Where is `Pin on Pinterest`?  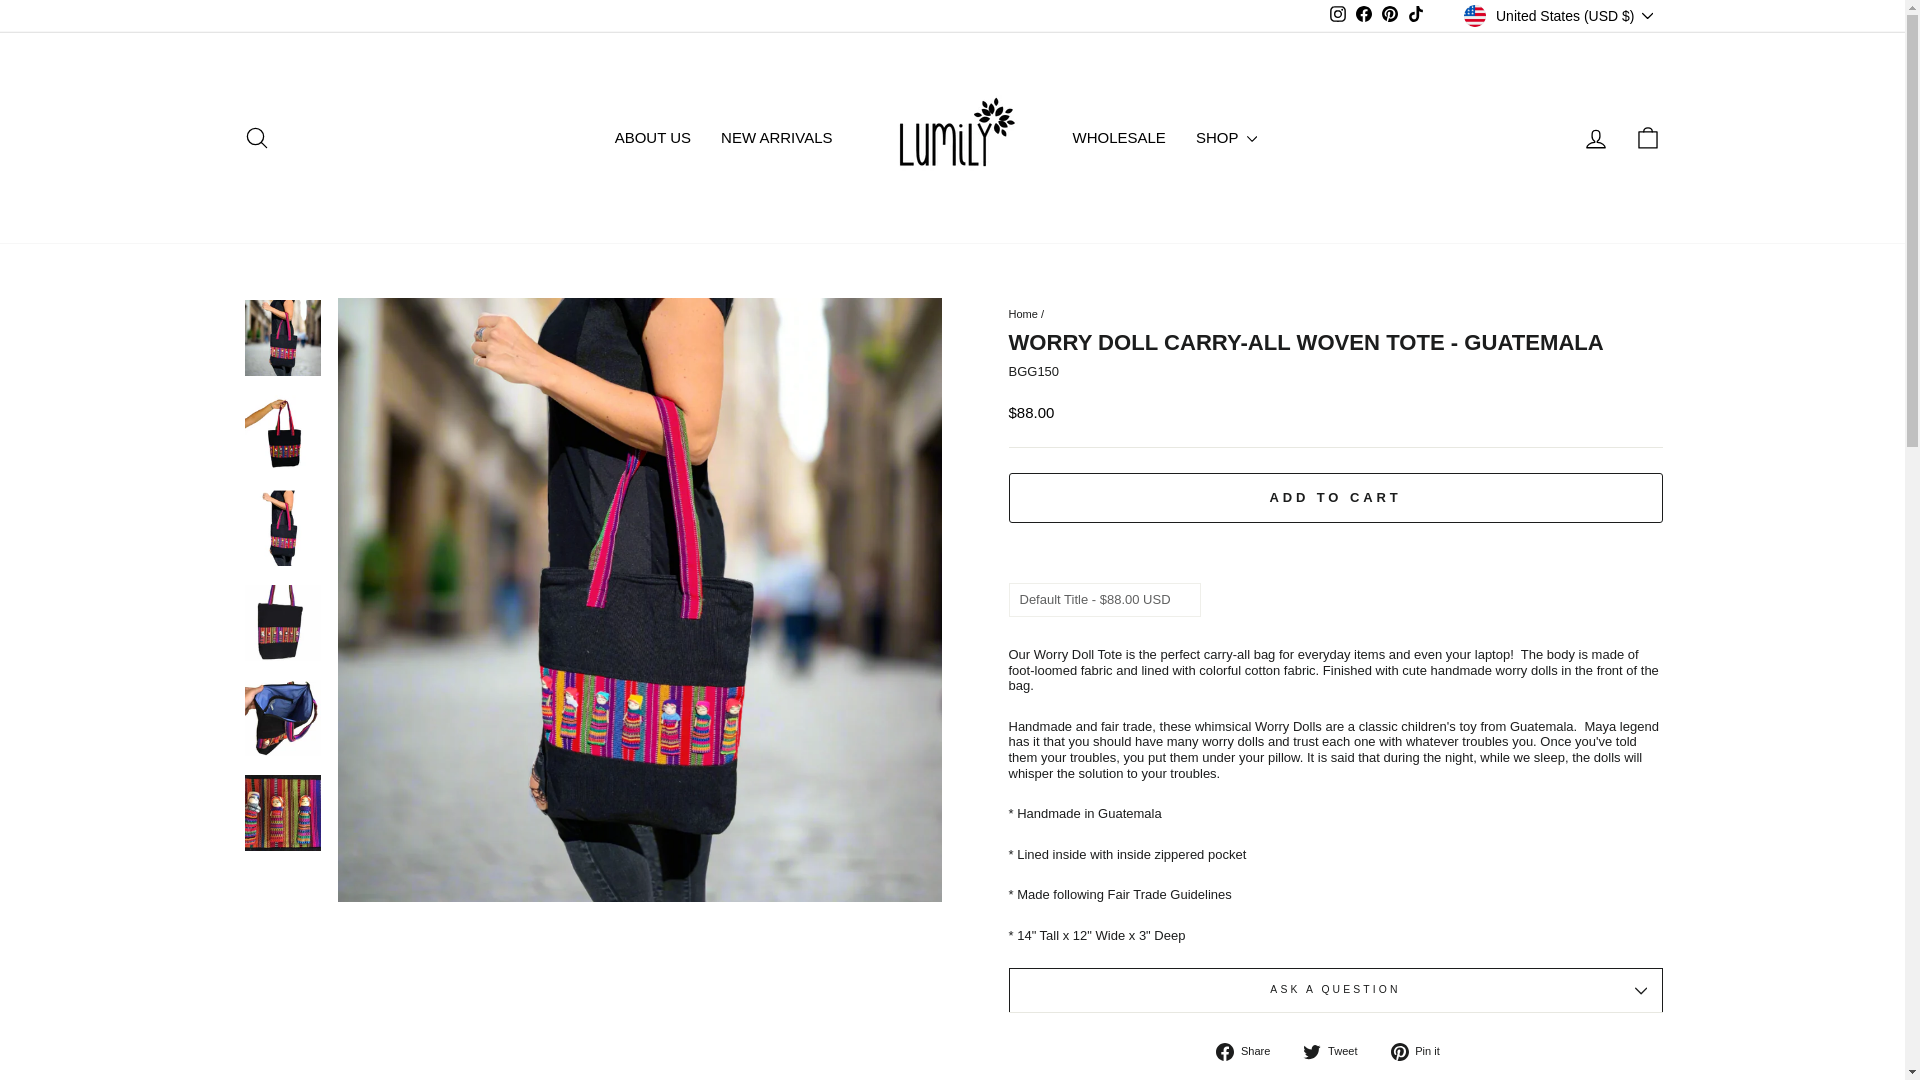 Pin on Pinterest is located at coordinates (1422, 1052).